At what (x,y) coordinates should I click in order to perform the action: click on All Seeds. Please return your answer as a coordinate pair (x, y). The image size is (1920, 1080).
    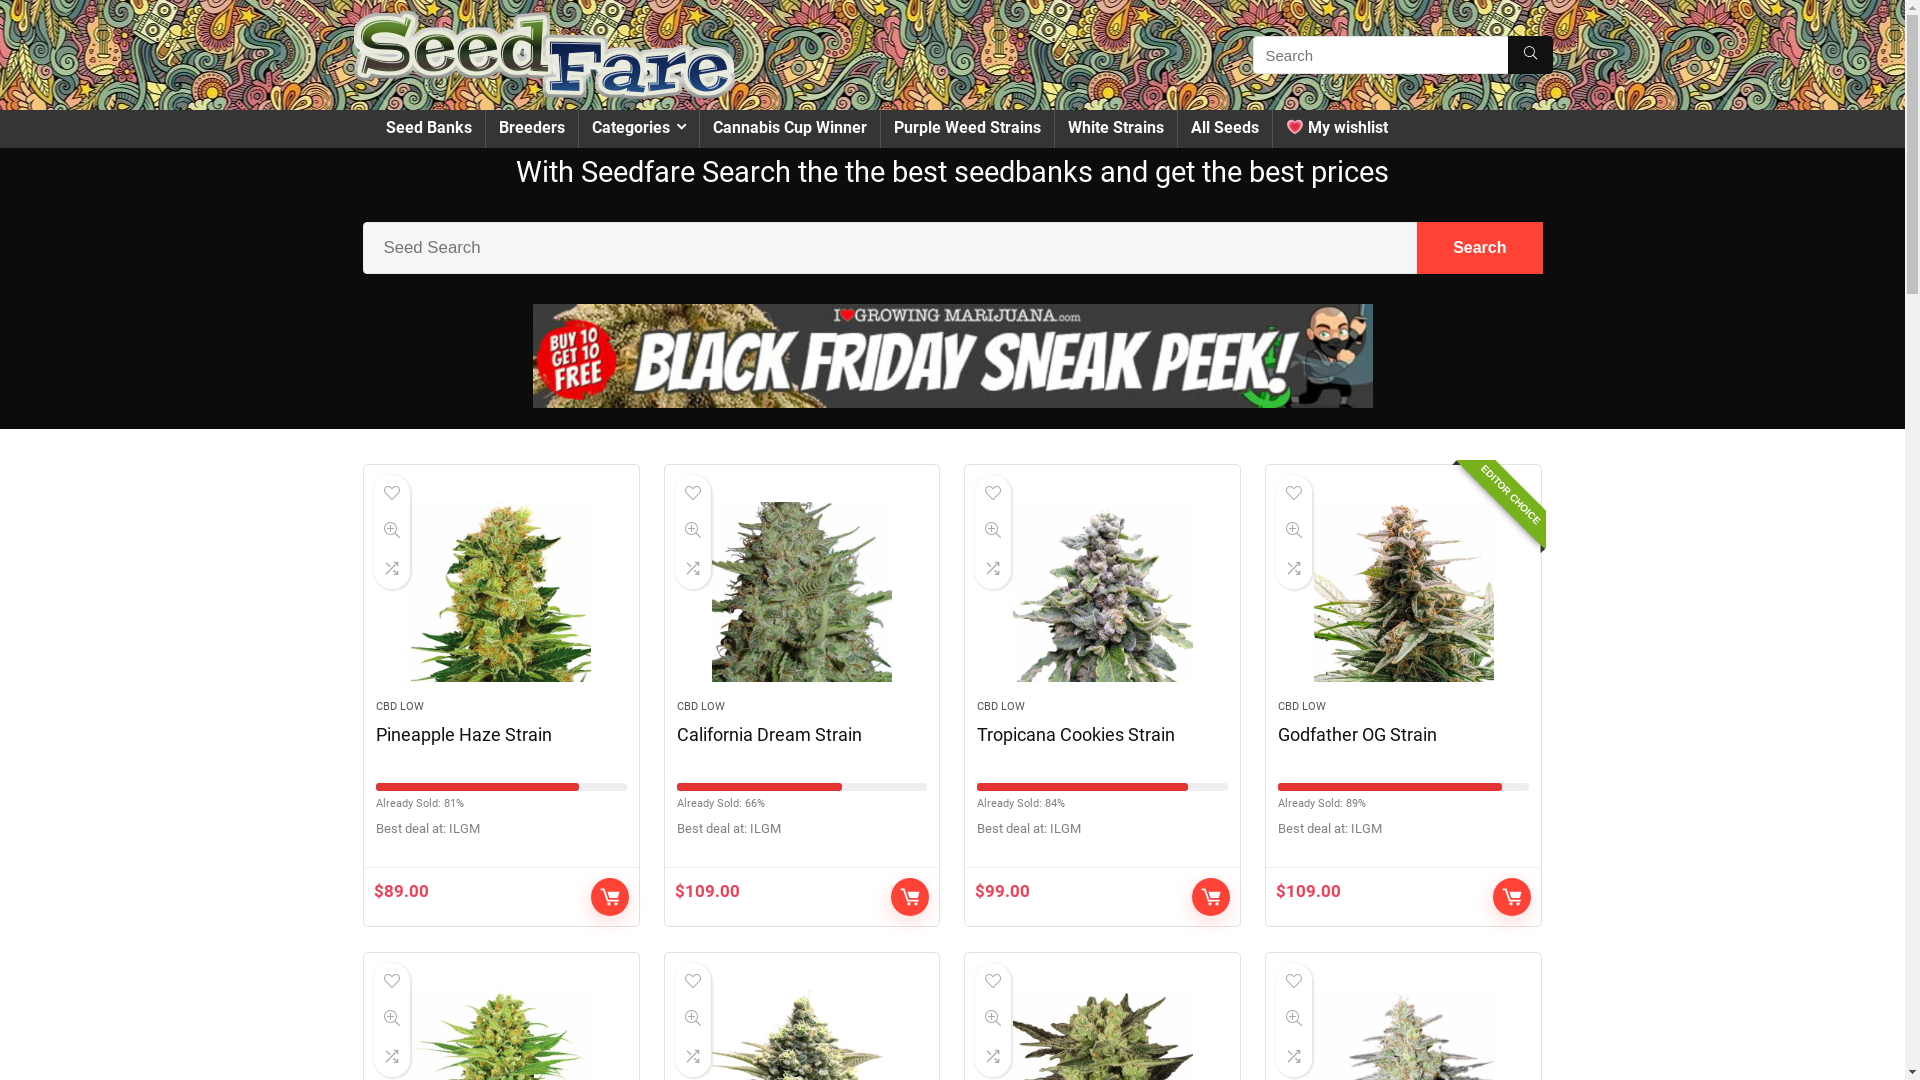
    Looking at the image, I should click on (1225, 129).